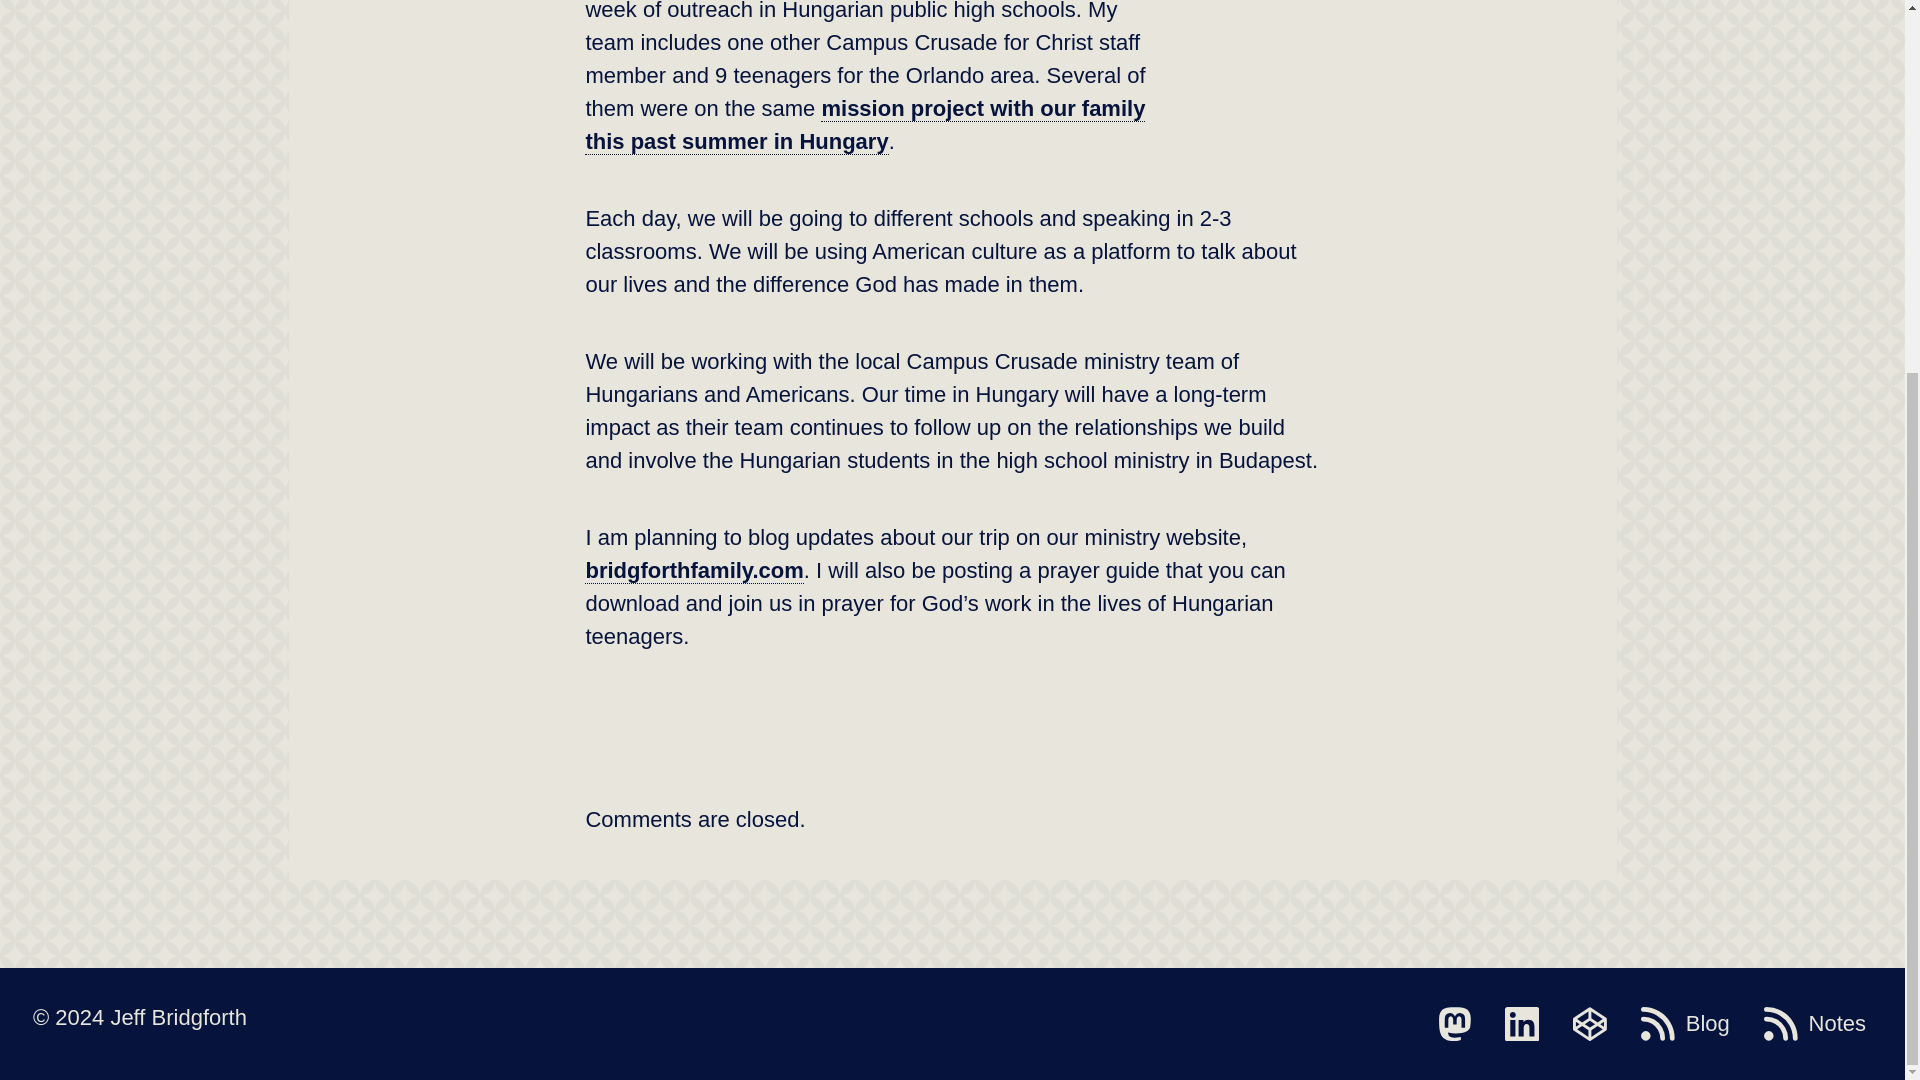  I want to click on LinkedIn, so click(1522, 1024).